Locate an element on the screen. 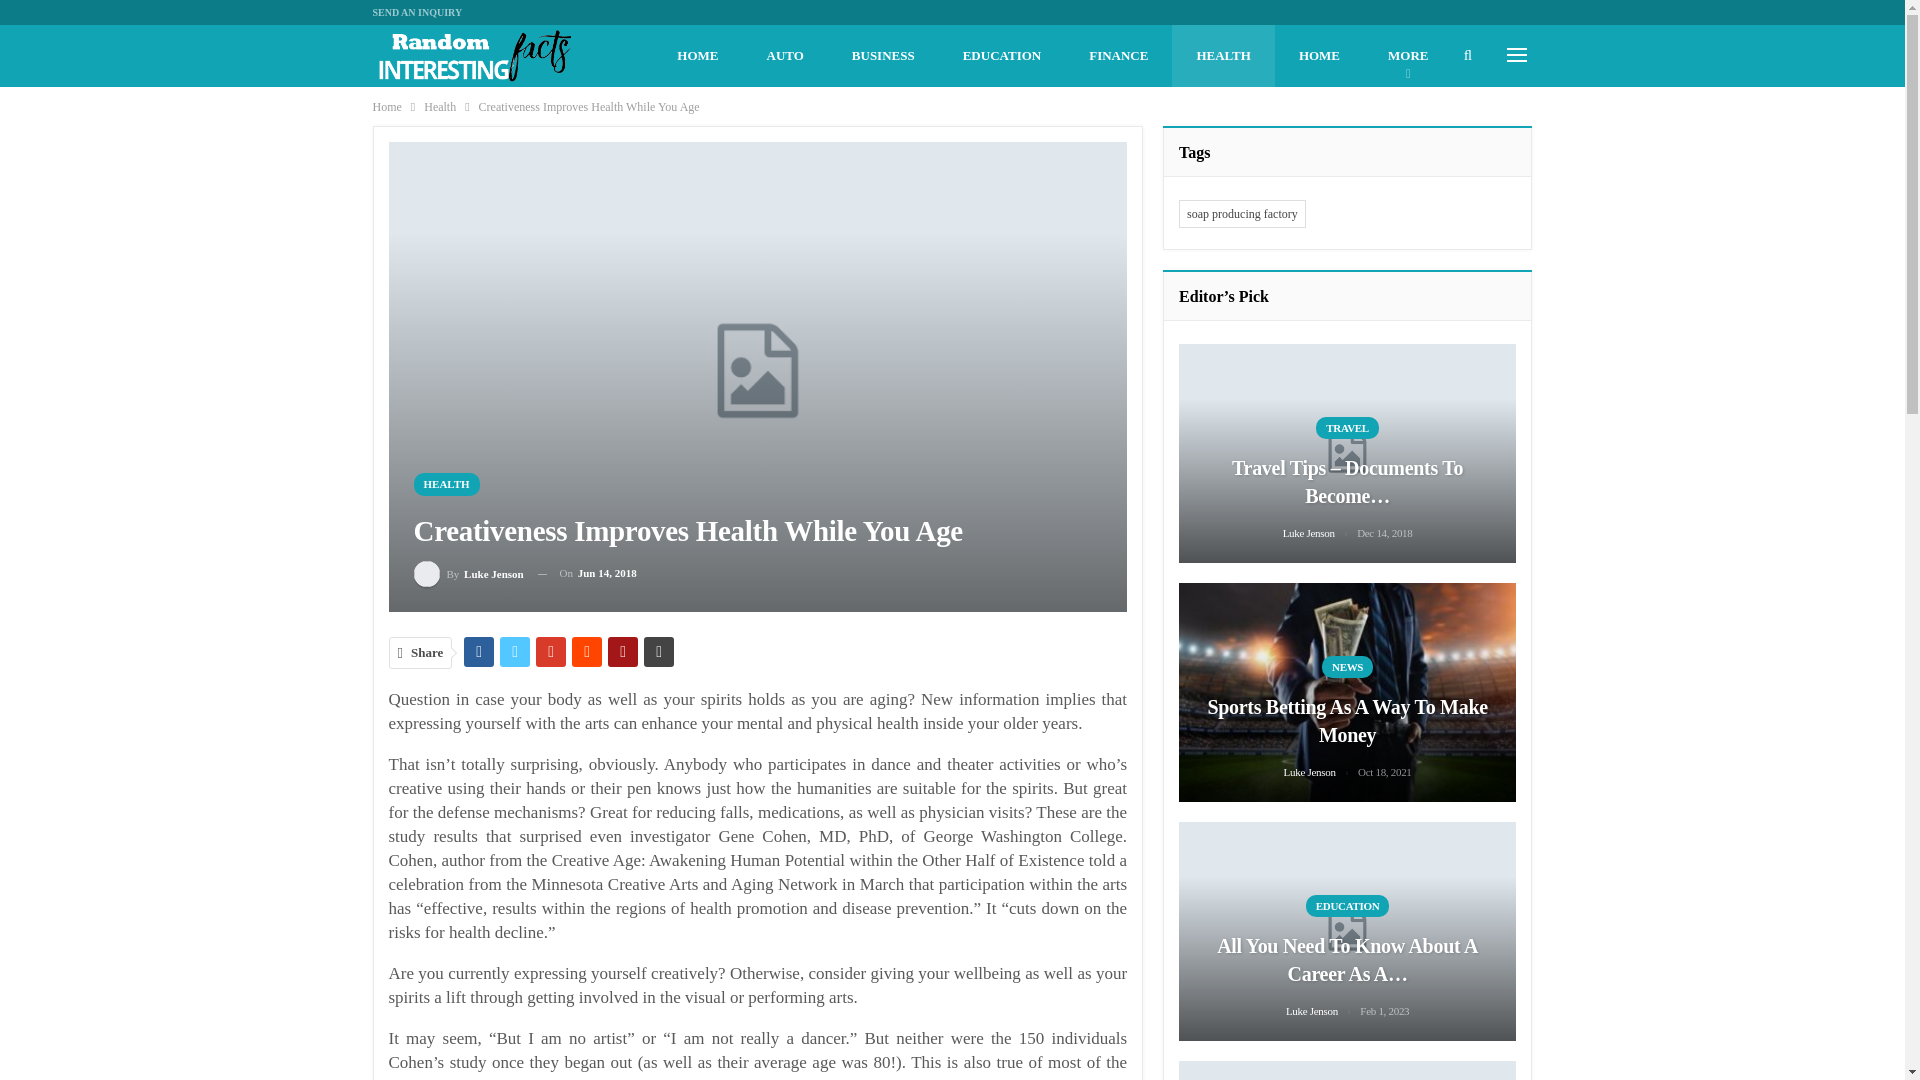  HOME is located at coordinates (696, 56).